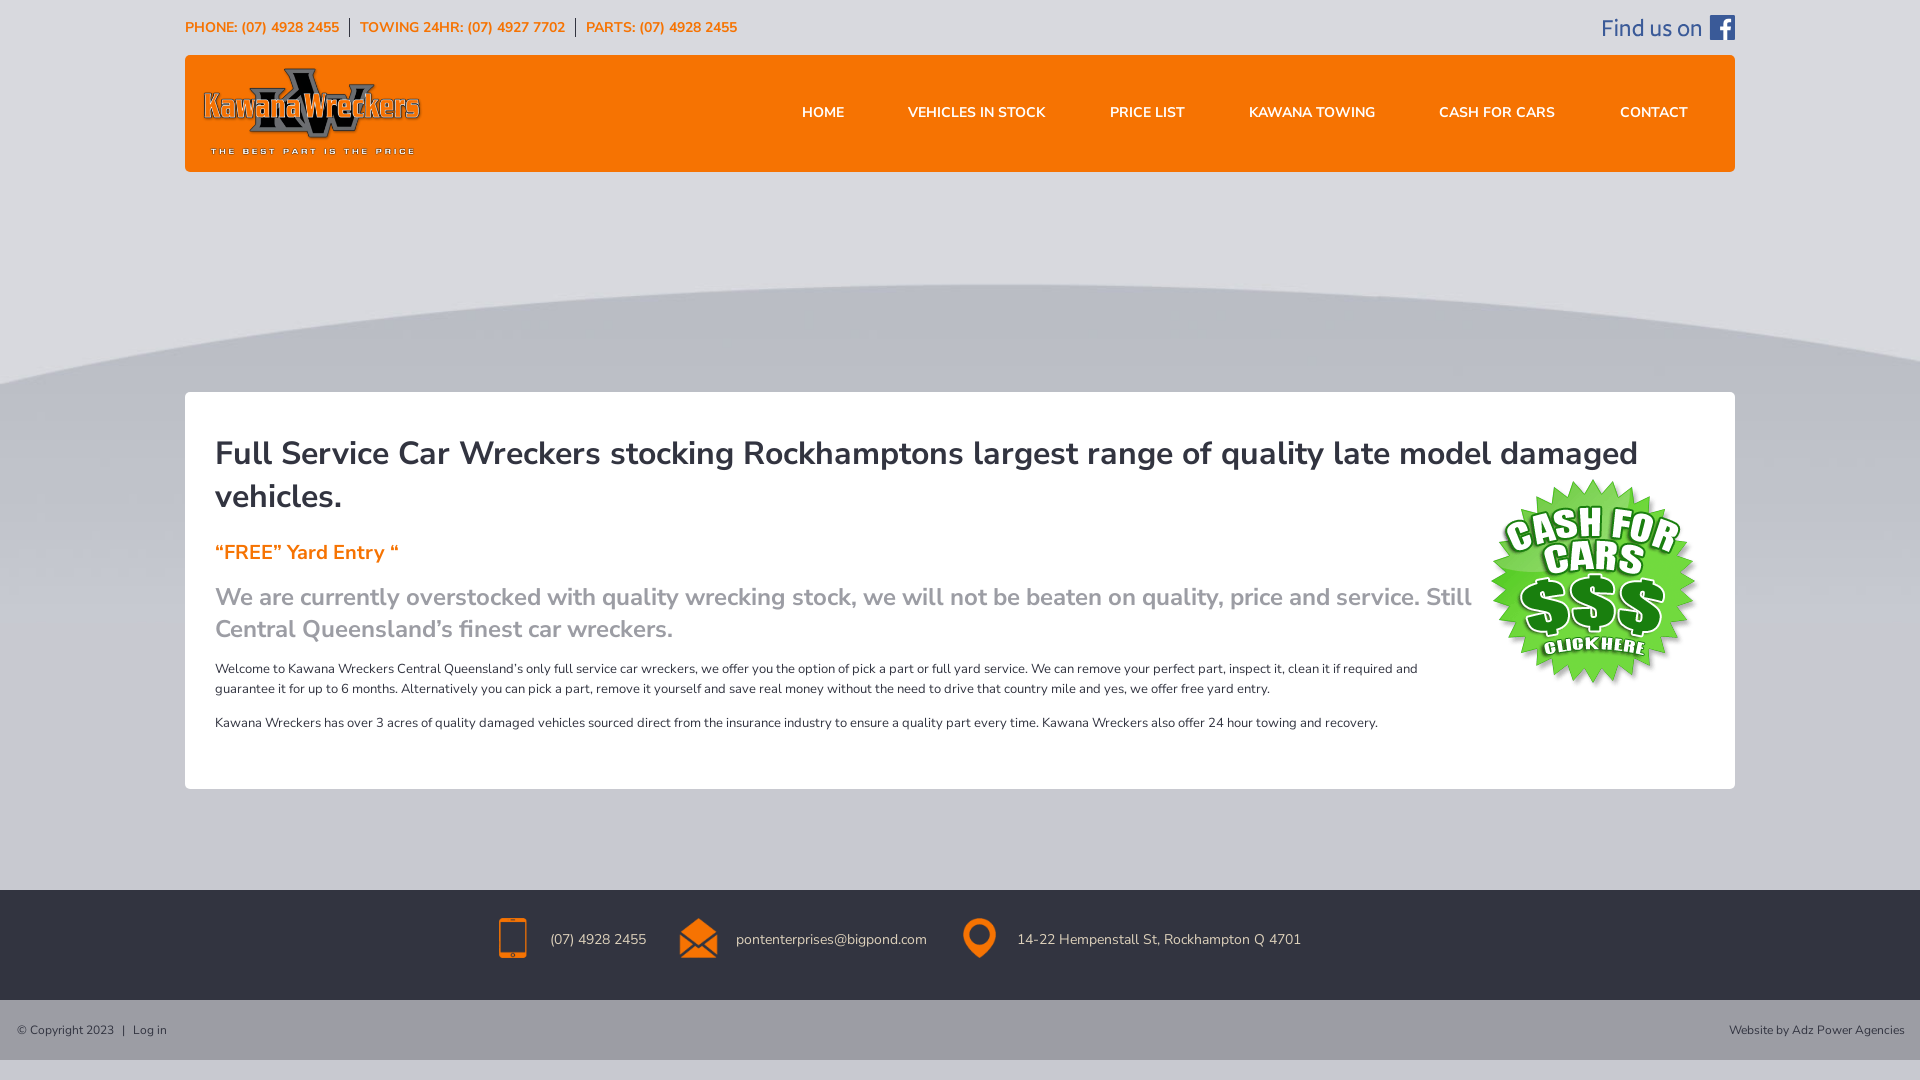 This screenshot has height=1080, width=1920. Describe the element at coordinates (1148, 114) in the screenshot. I see `PRICE LIST` at that location.